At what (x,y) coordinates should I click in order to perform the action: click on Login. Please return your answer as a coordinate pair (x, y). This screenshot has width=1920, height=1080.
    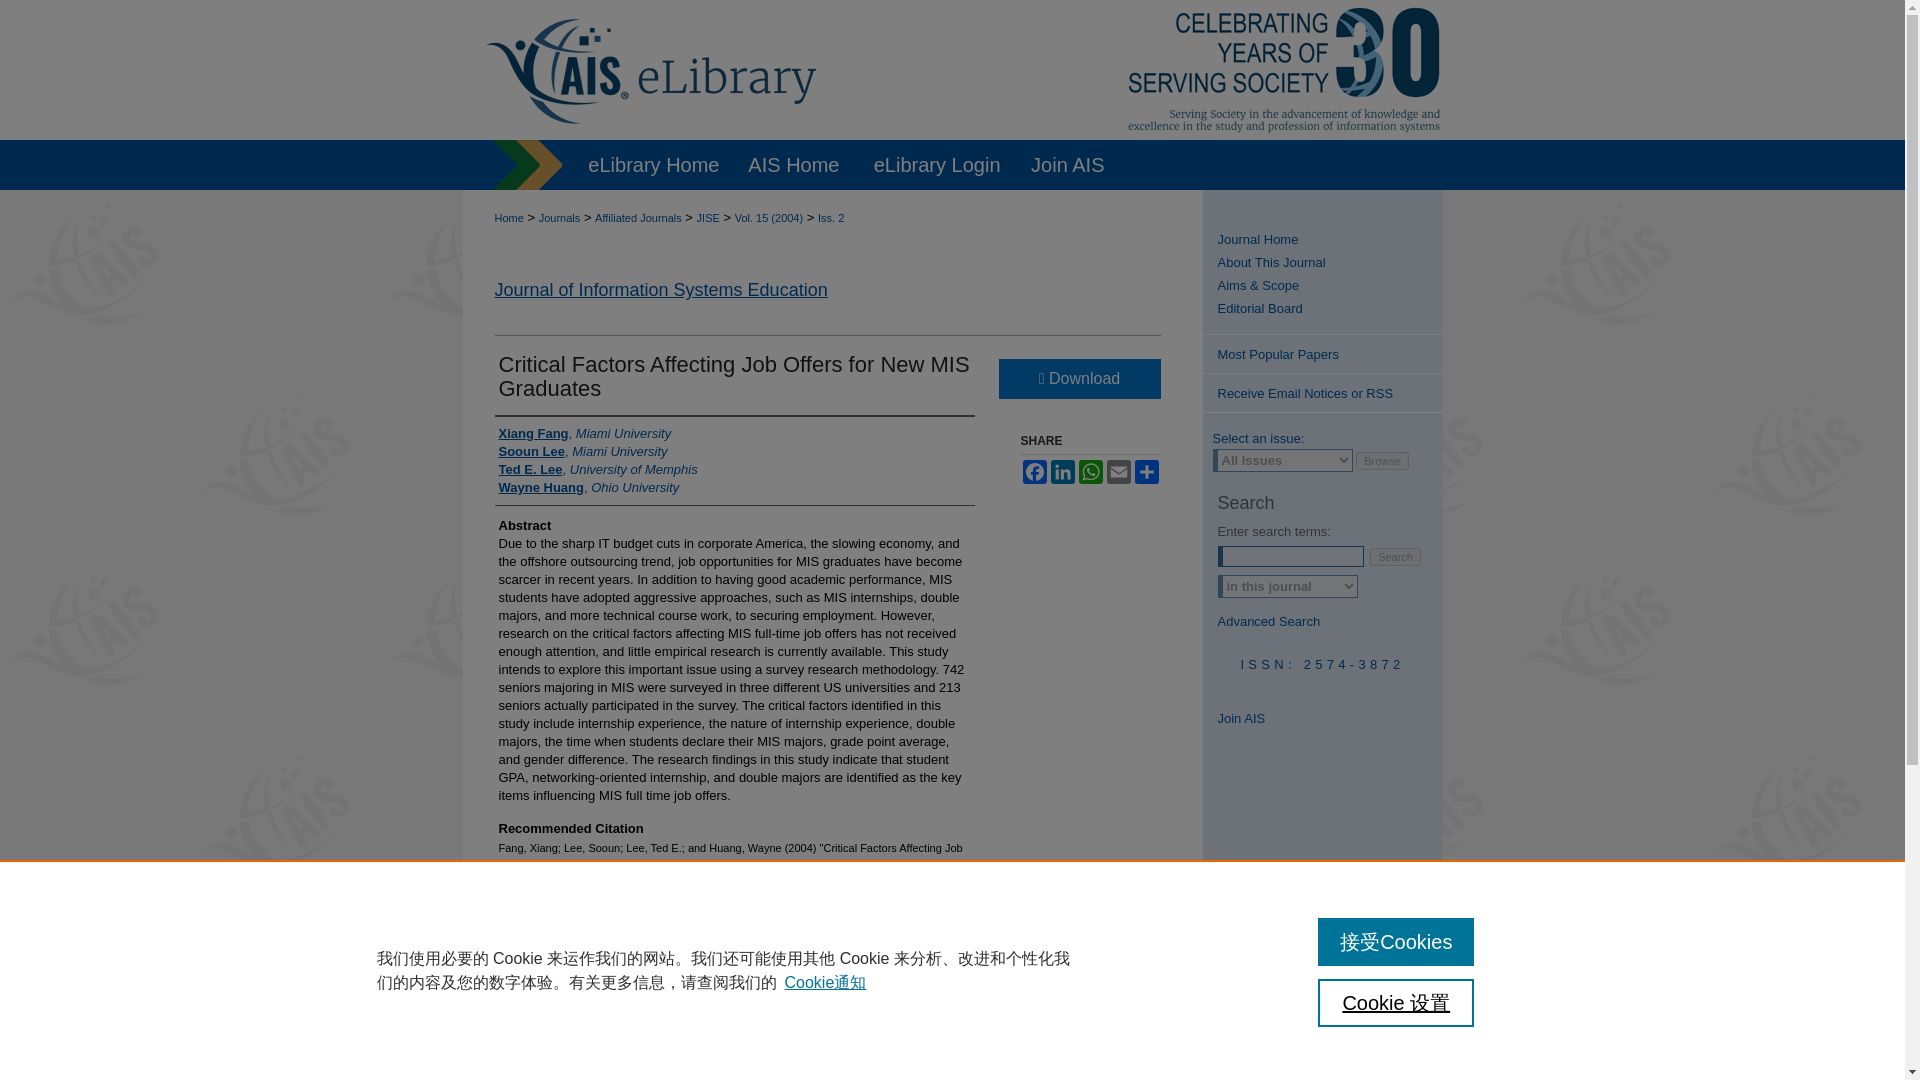
    Looking at the image, I should click on (1096, 1018).